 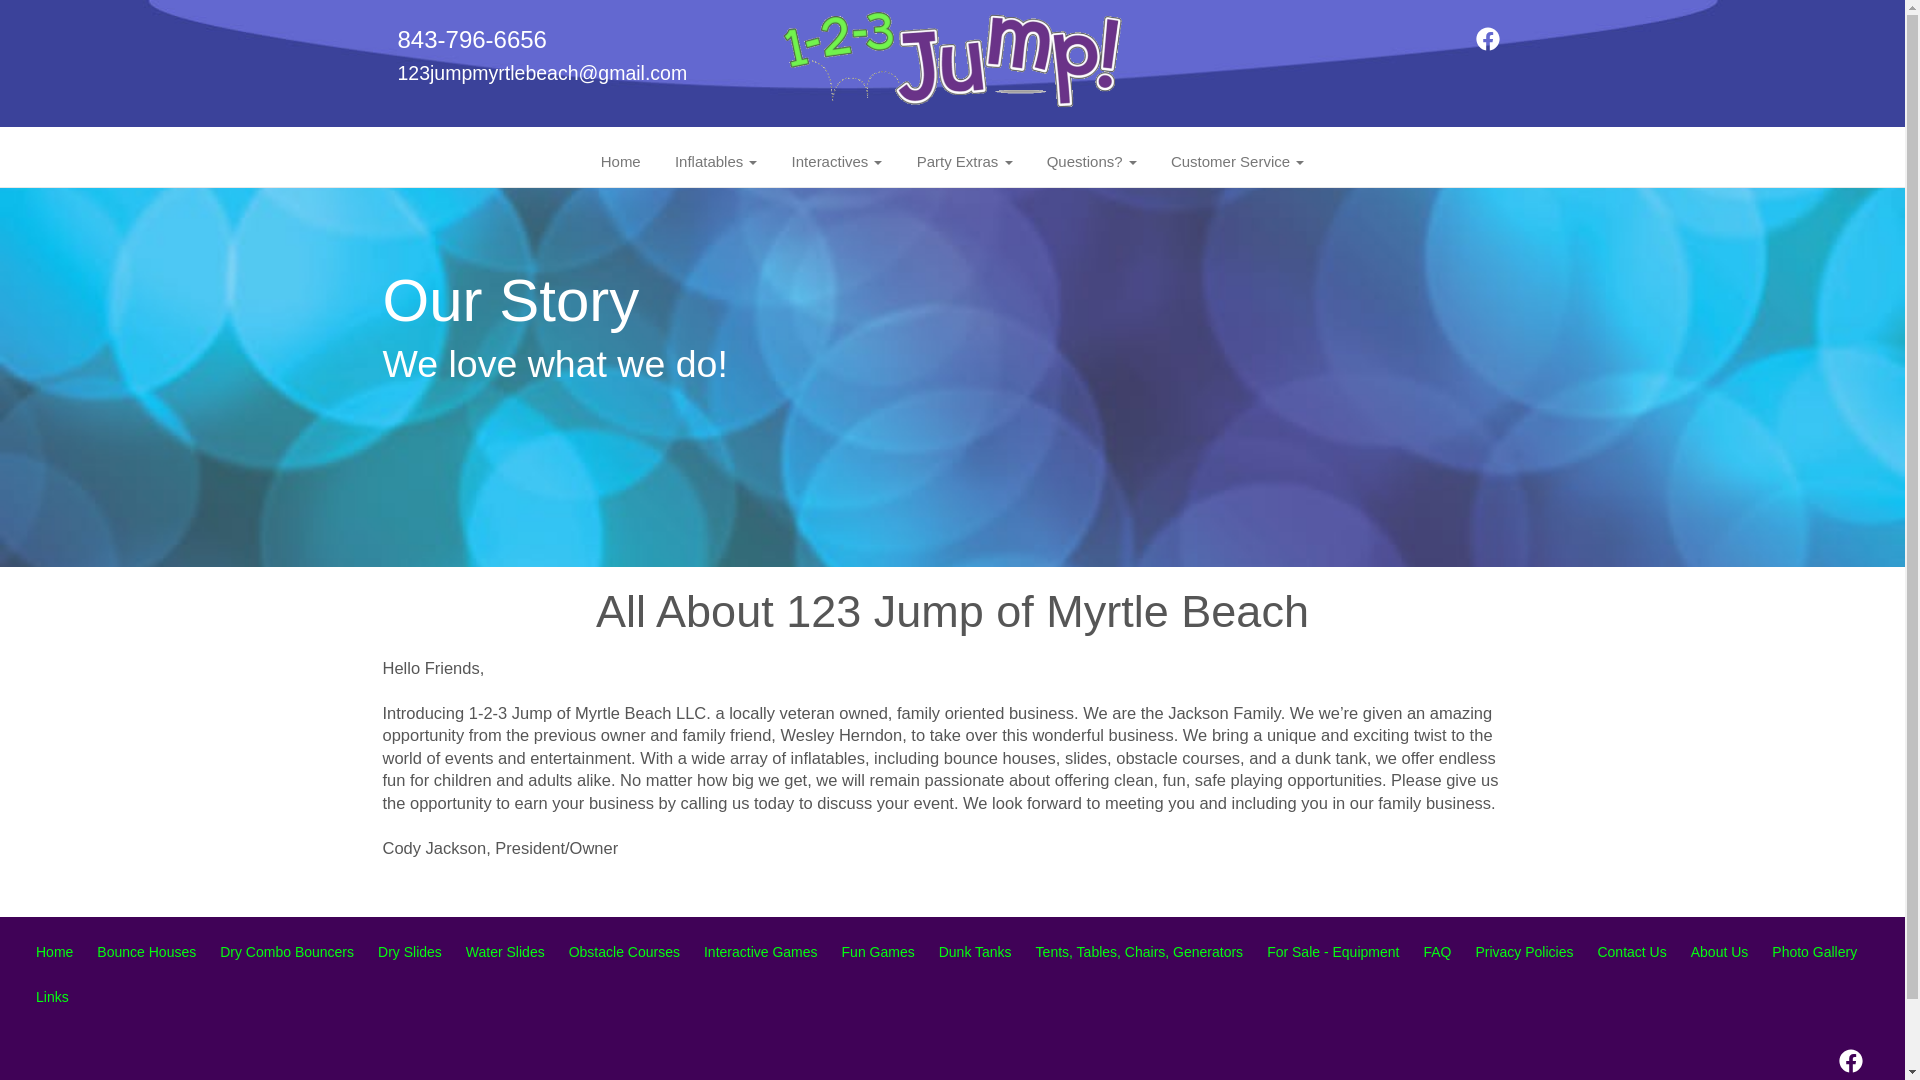 I want to click on Questions?, so click(x=1092, y=162).